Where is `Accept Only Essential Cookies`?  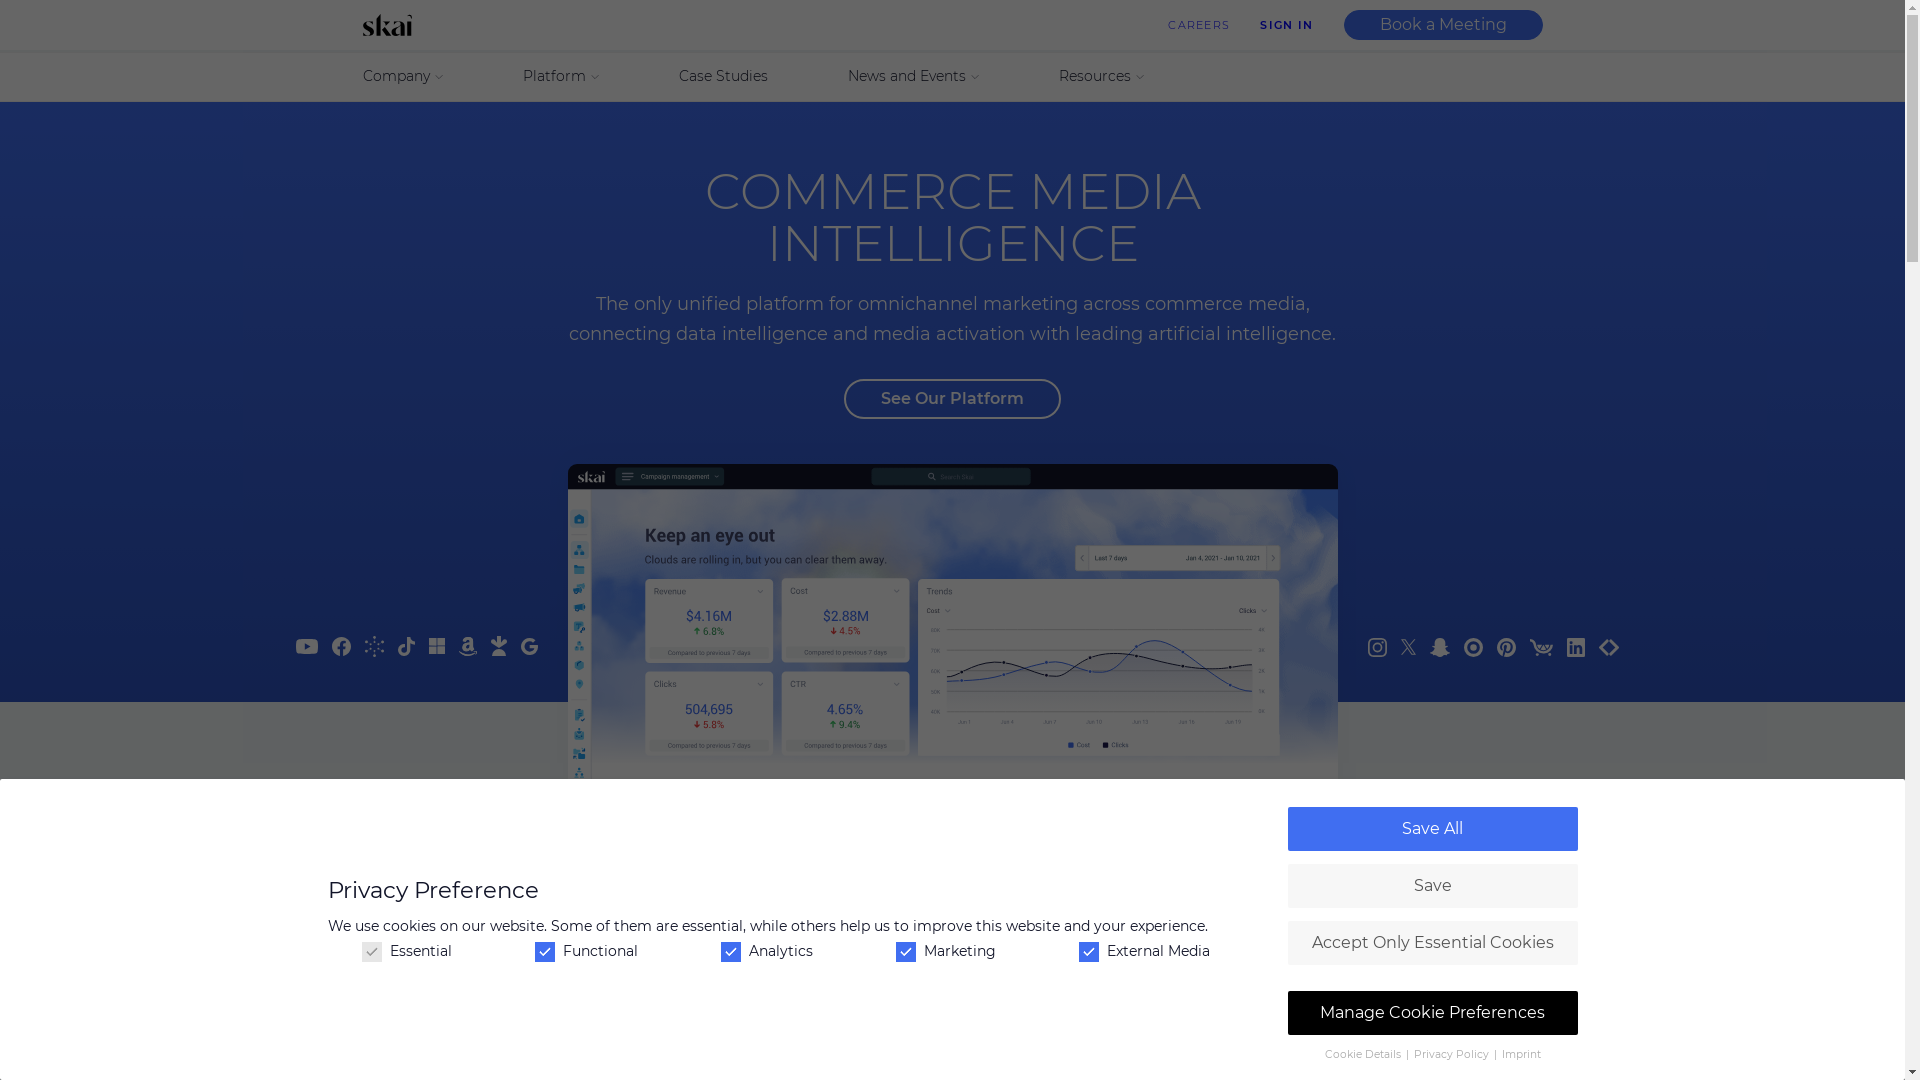
Accept Only Essential Cookies is located at coordinates (1433, 943).